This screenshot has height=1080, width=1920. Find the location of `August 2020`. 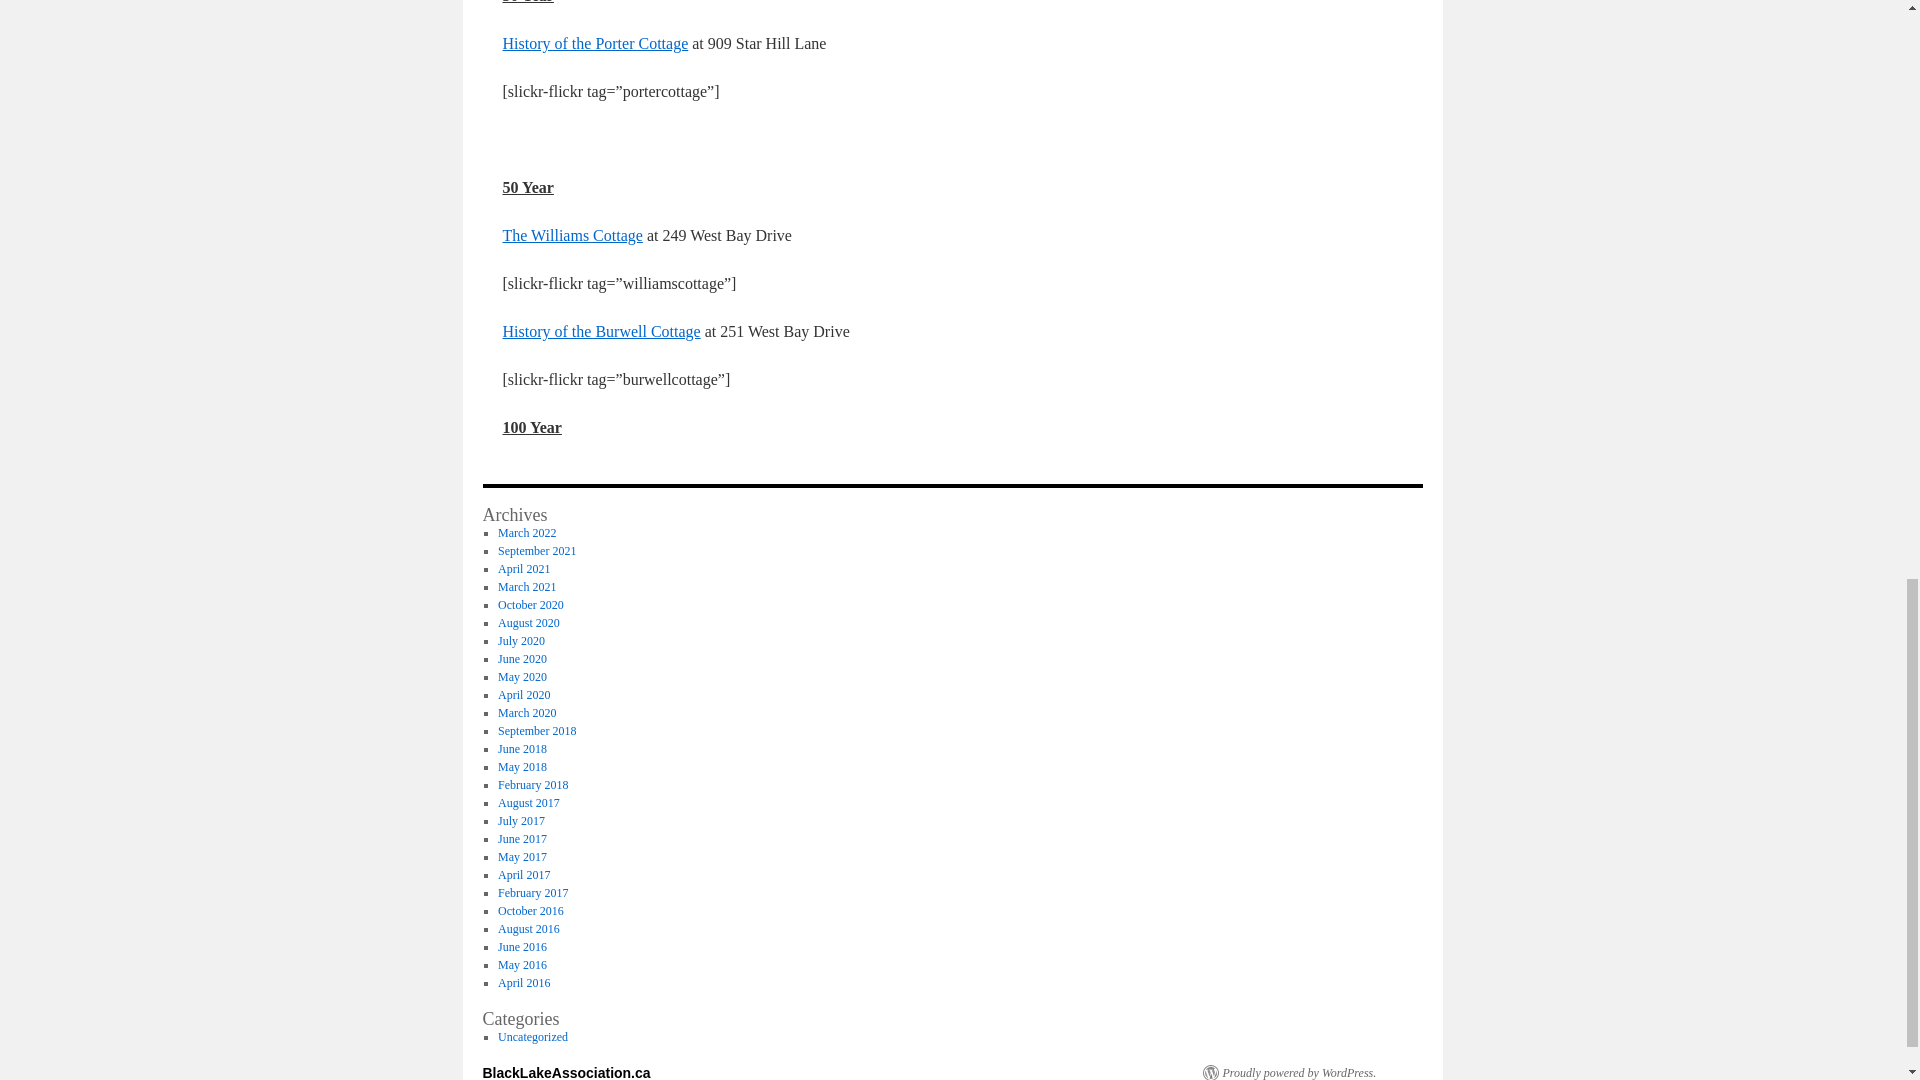

August 2020 is located at coordinates (528, 622).